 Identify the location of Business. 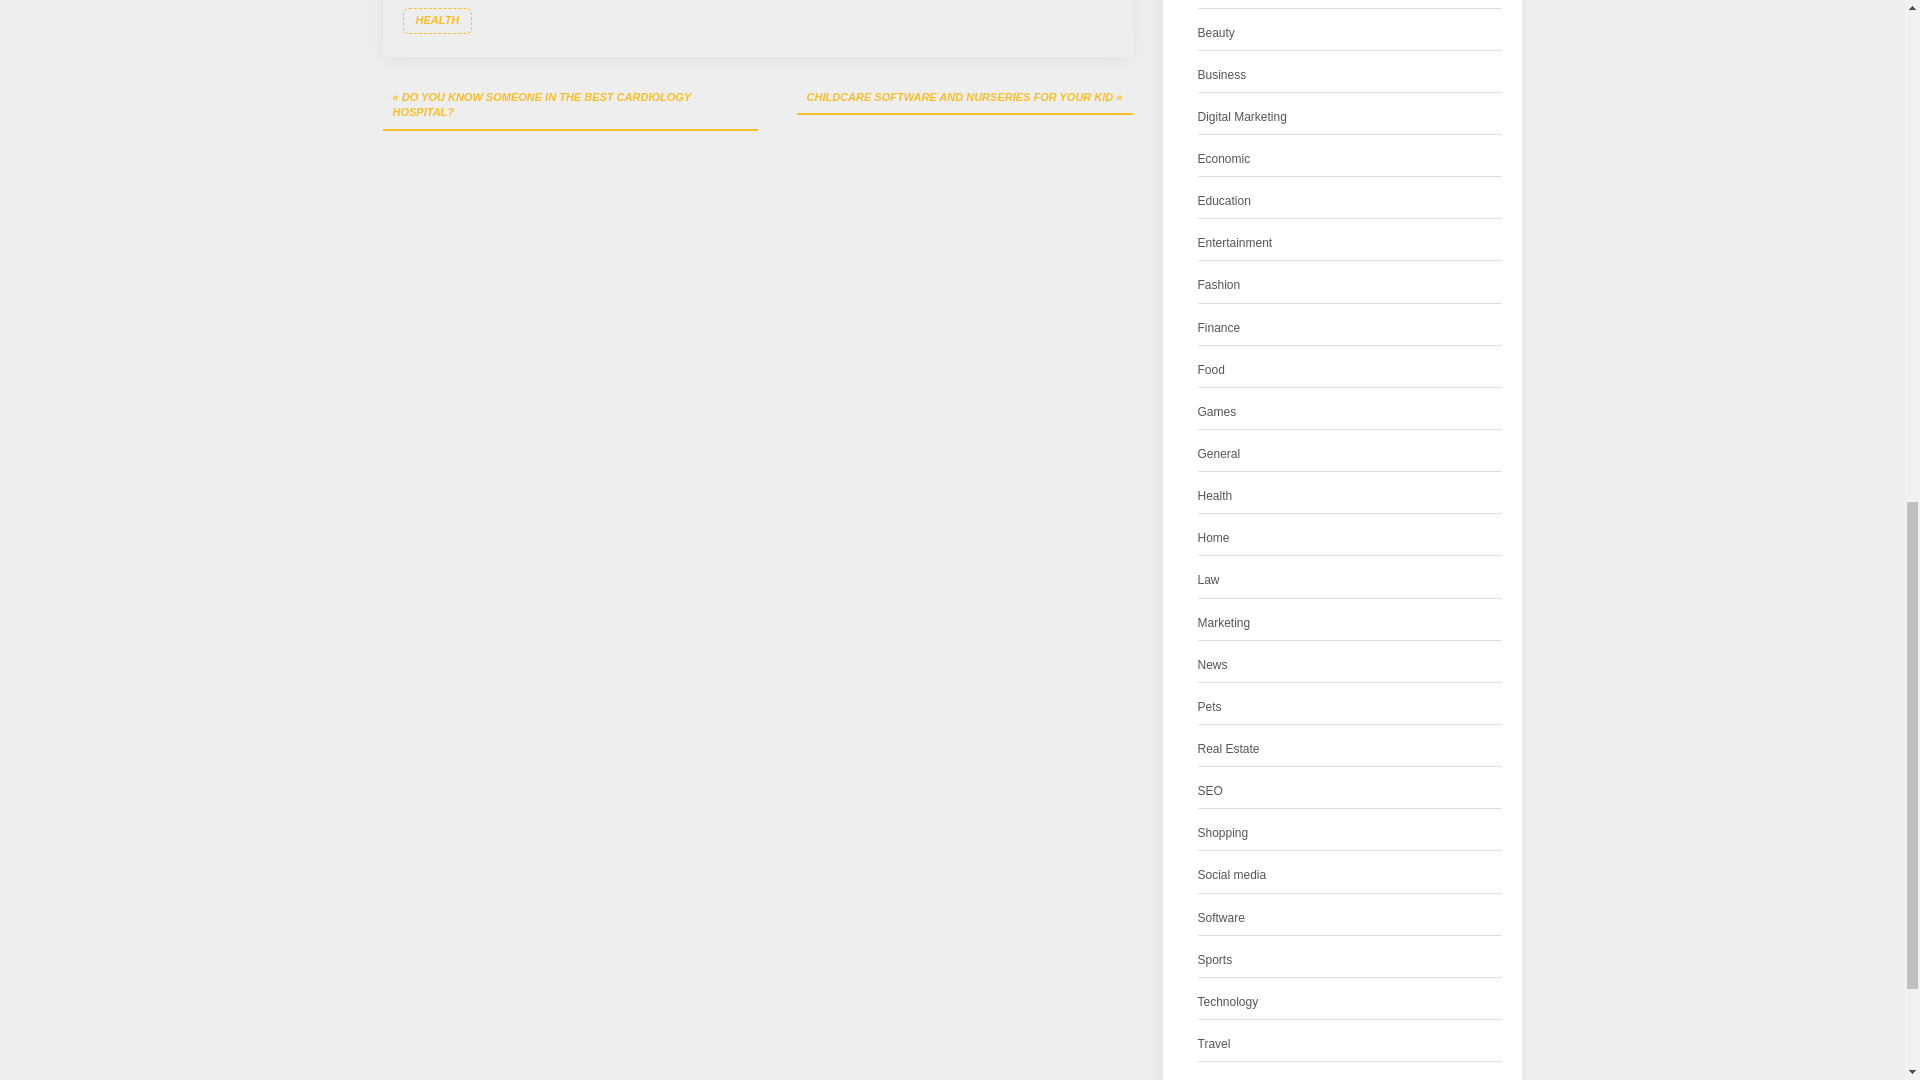
(1222, 75).